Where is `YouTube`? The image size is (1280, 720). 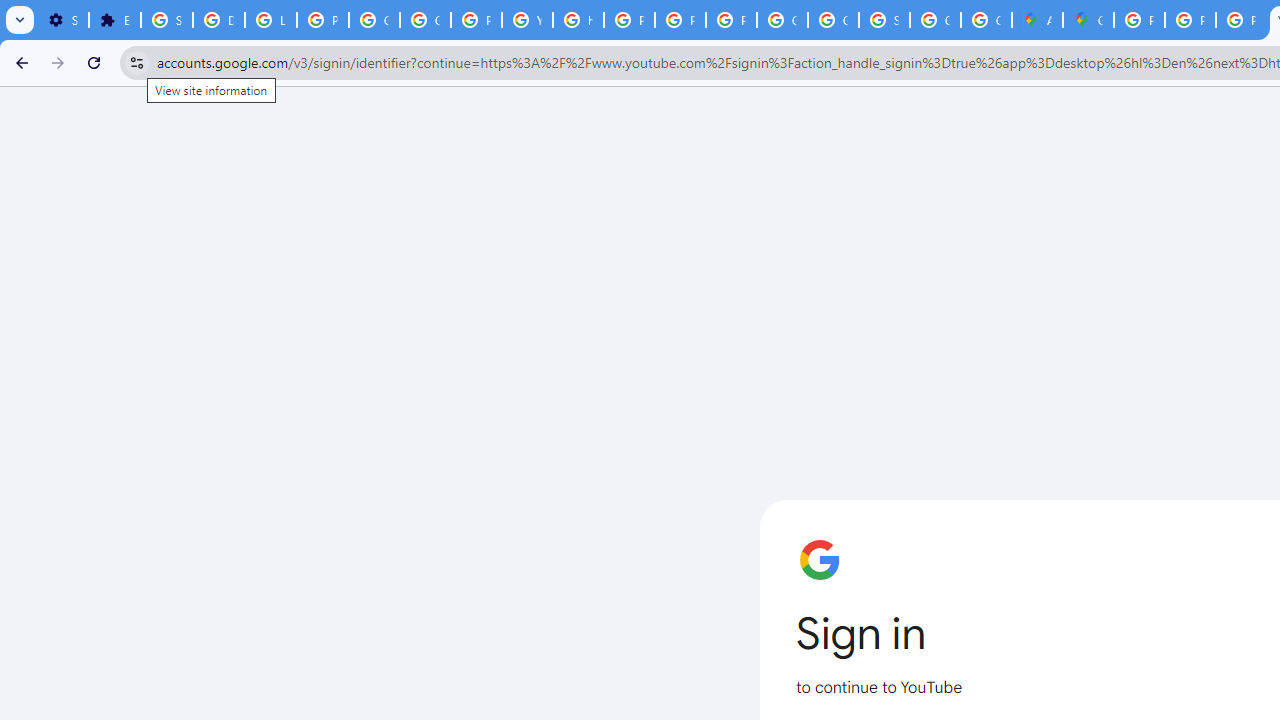
YouTube is located at coordinates (526, 20).